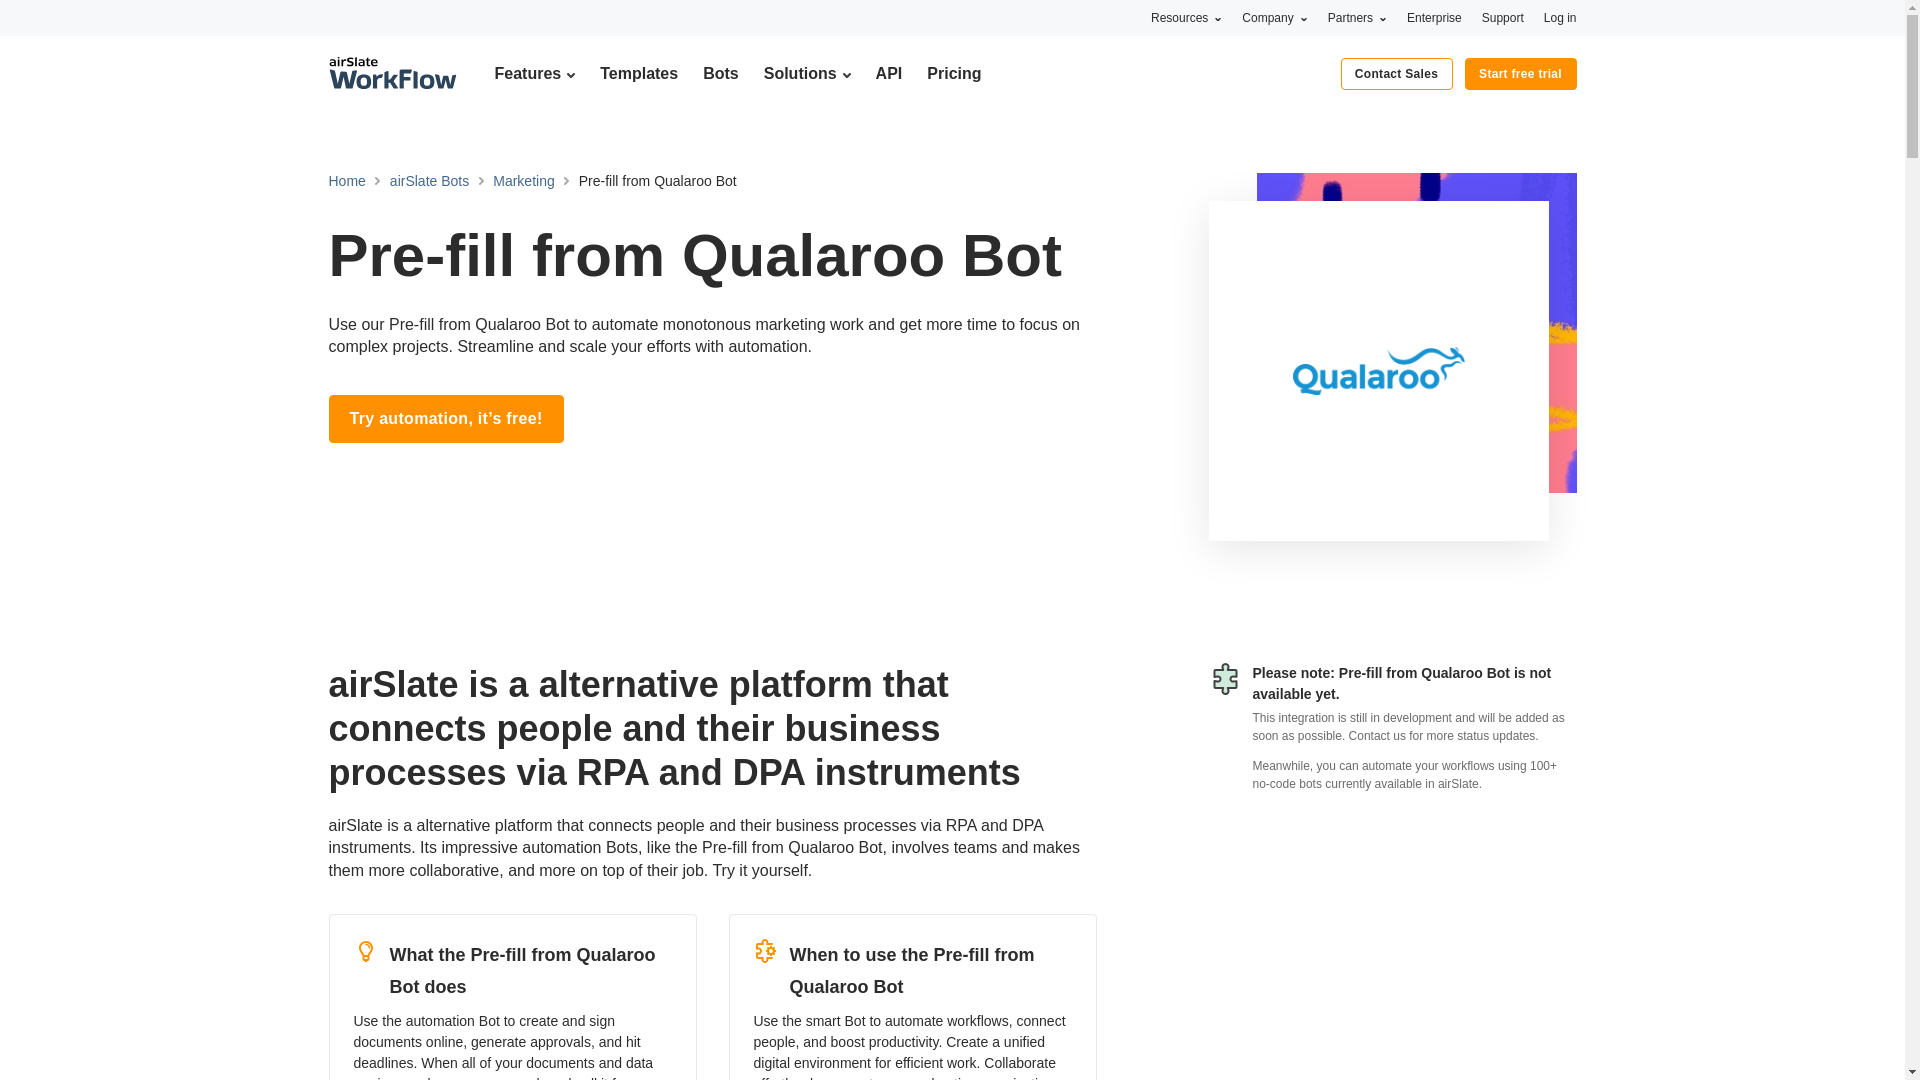 This screenshot has height=1080, width=1920. I want to click on Resources, so click(1186, 17).